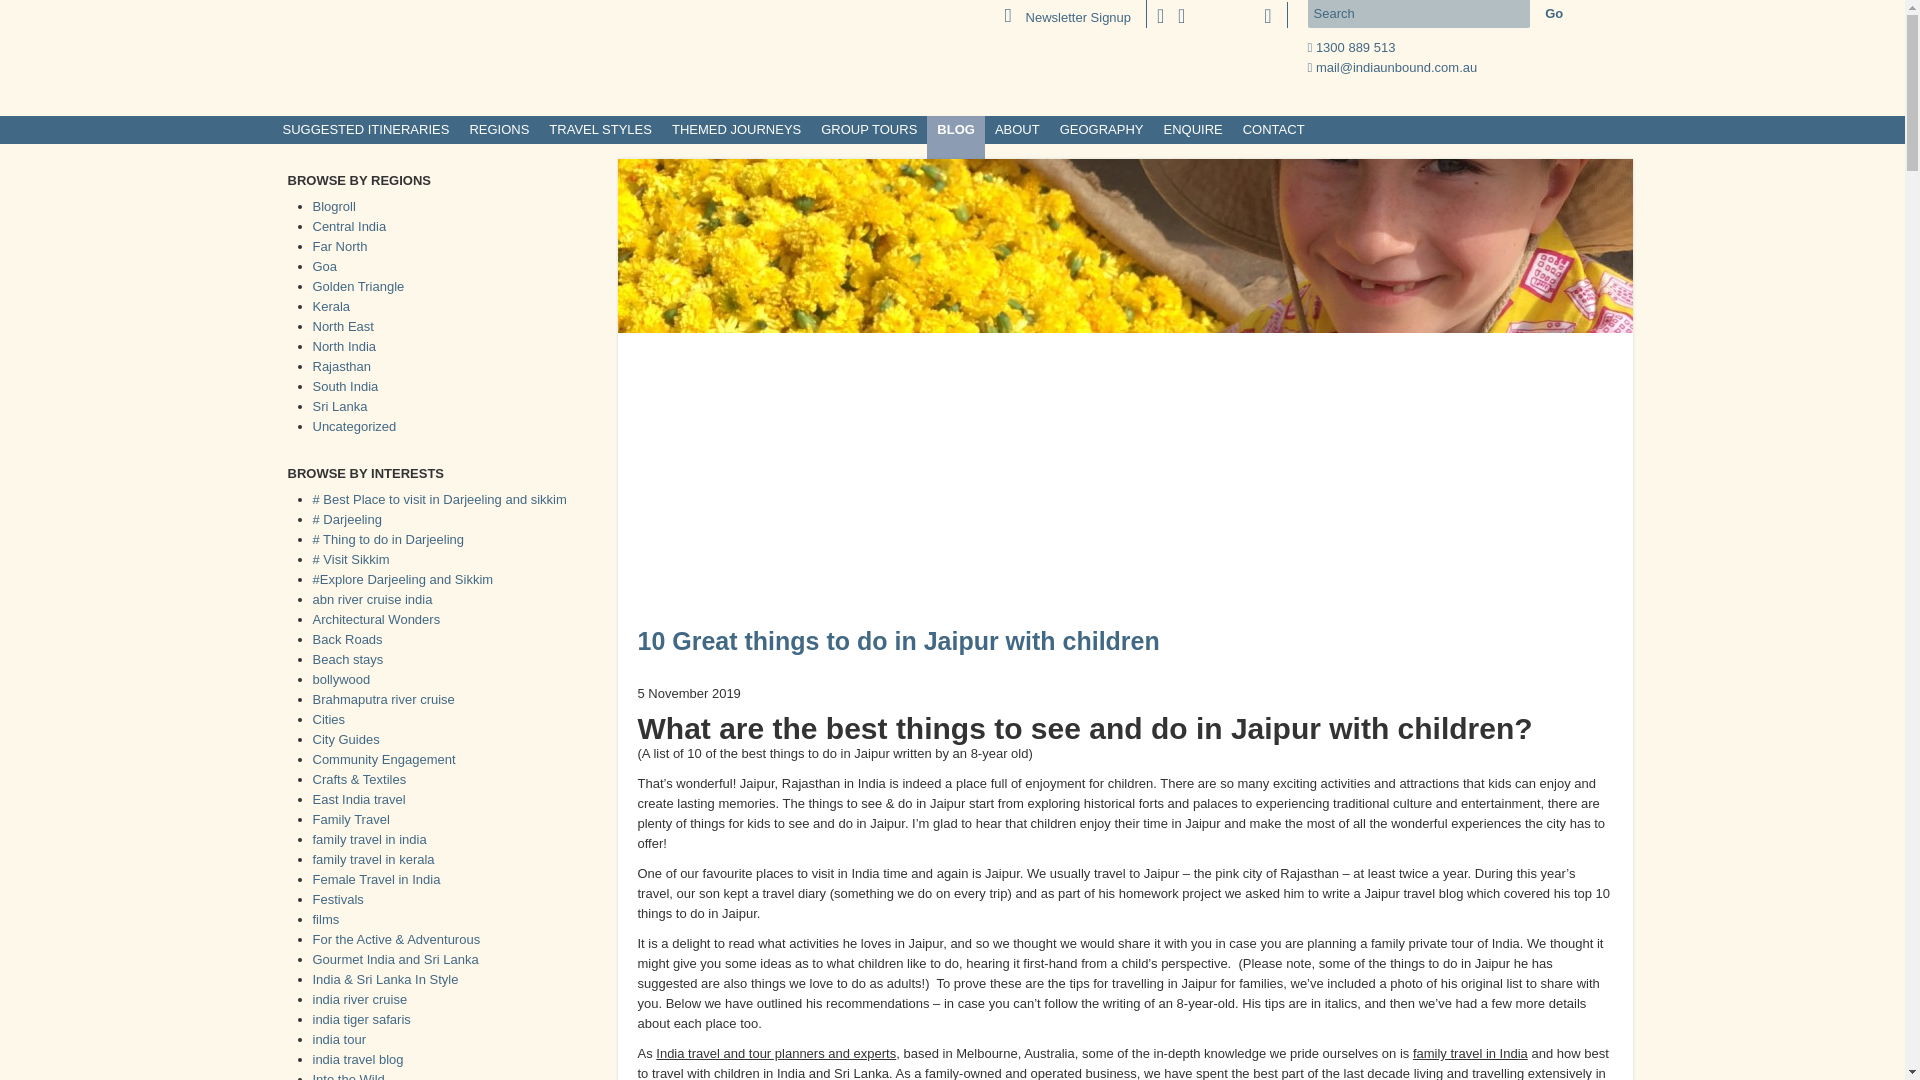  Describe the element at coordinates (1067, 16) in the screenshot. I see `Newsletter Signup` at that location.